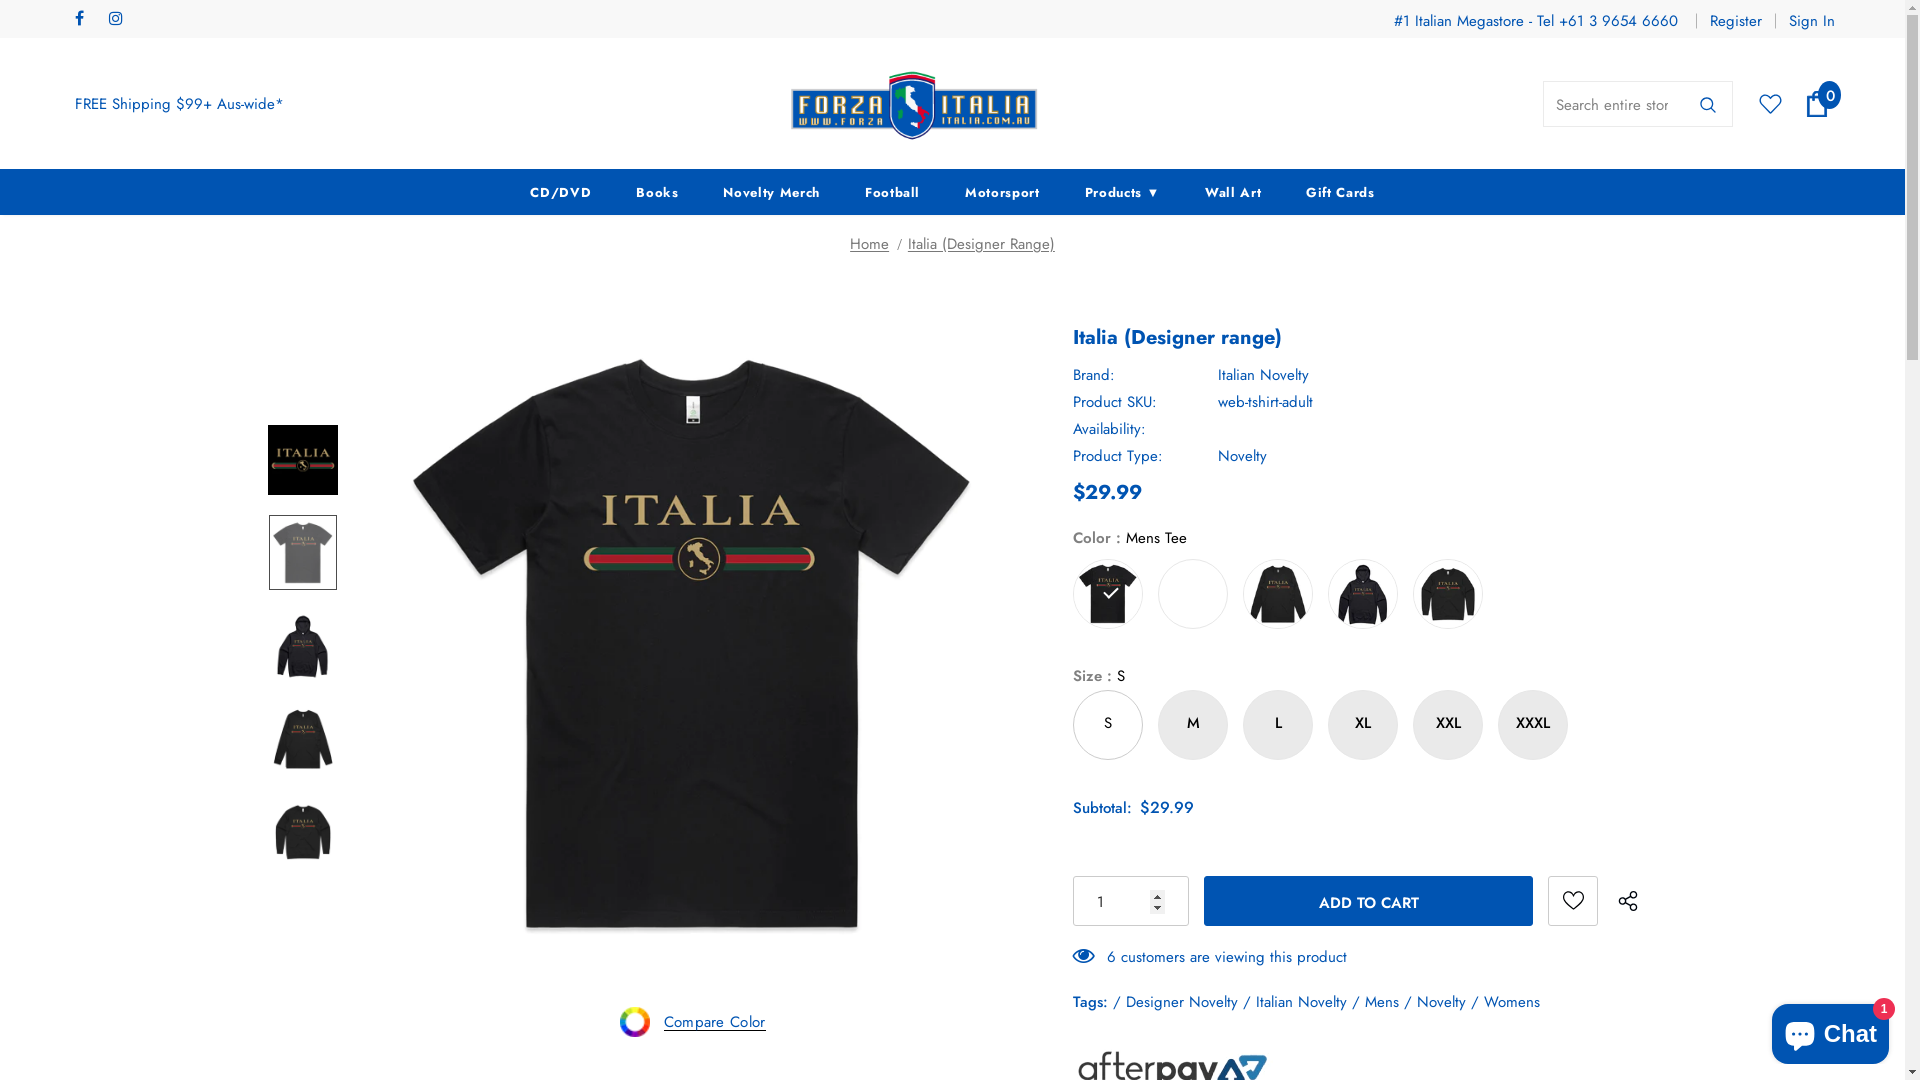  I want to click on Home, so click(870, 244).